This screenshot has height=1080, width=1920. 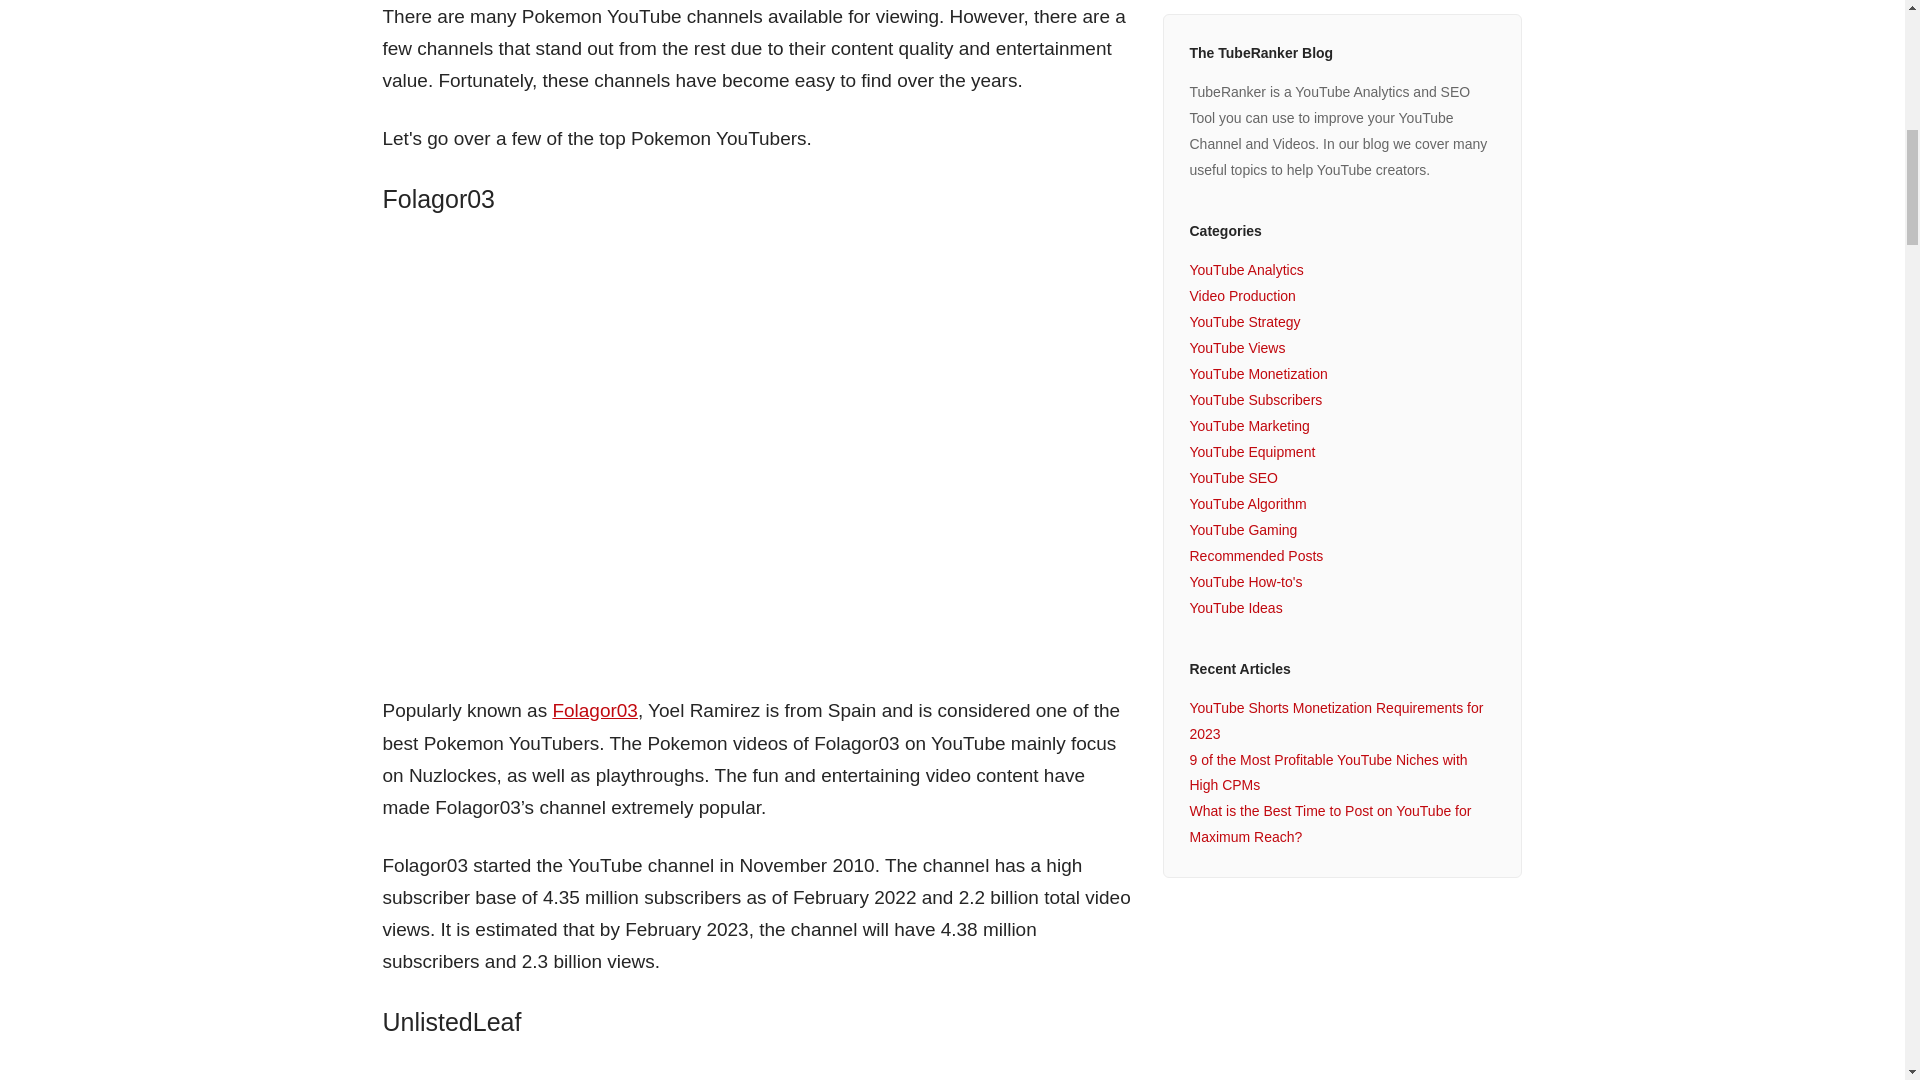 I want to click on 9 of the Most Profitable YouTube Niches with High CPMs, so click(x=1327, y=772).